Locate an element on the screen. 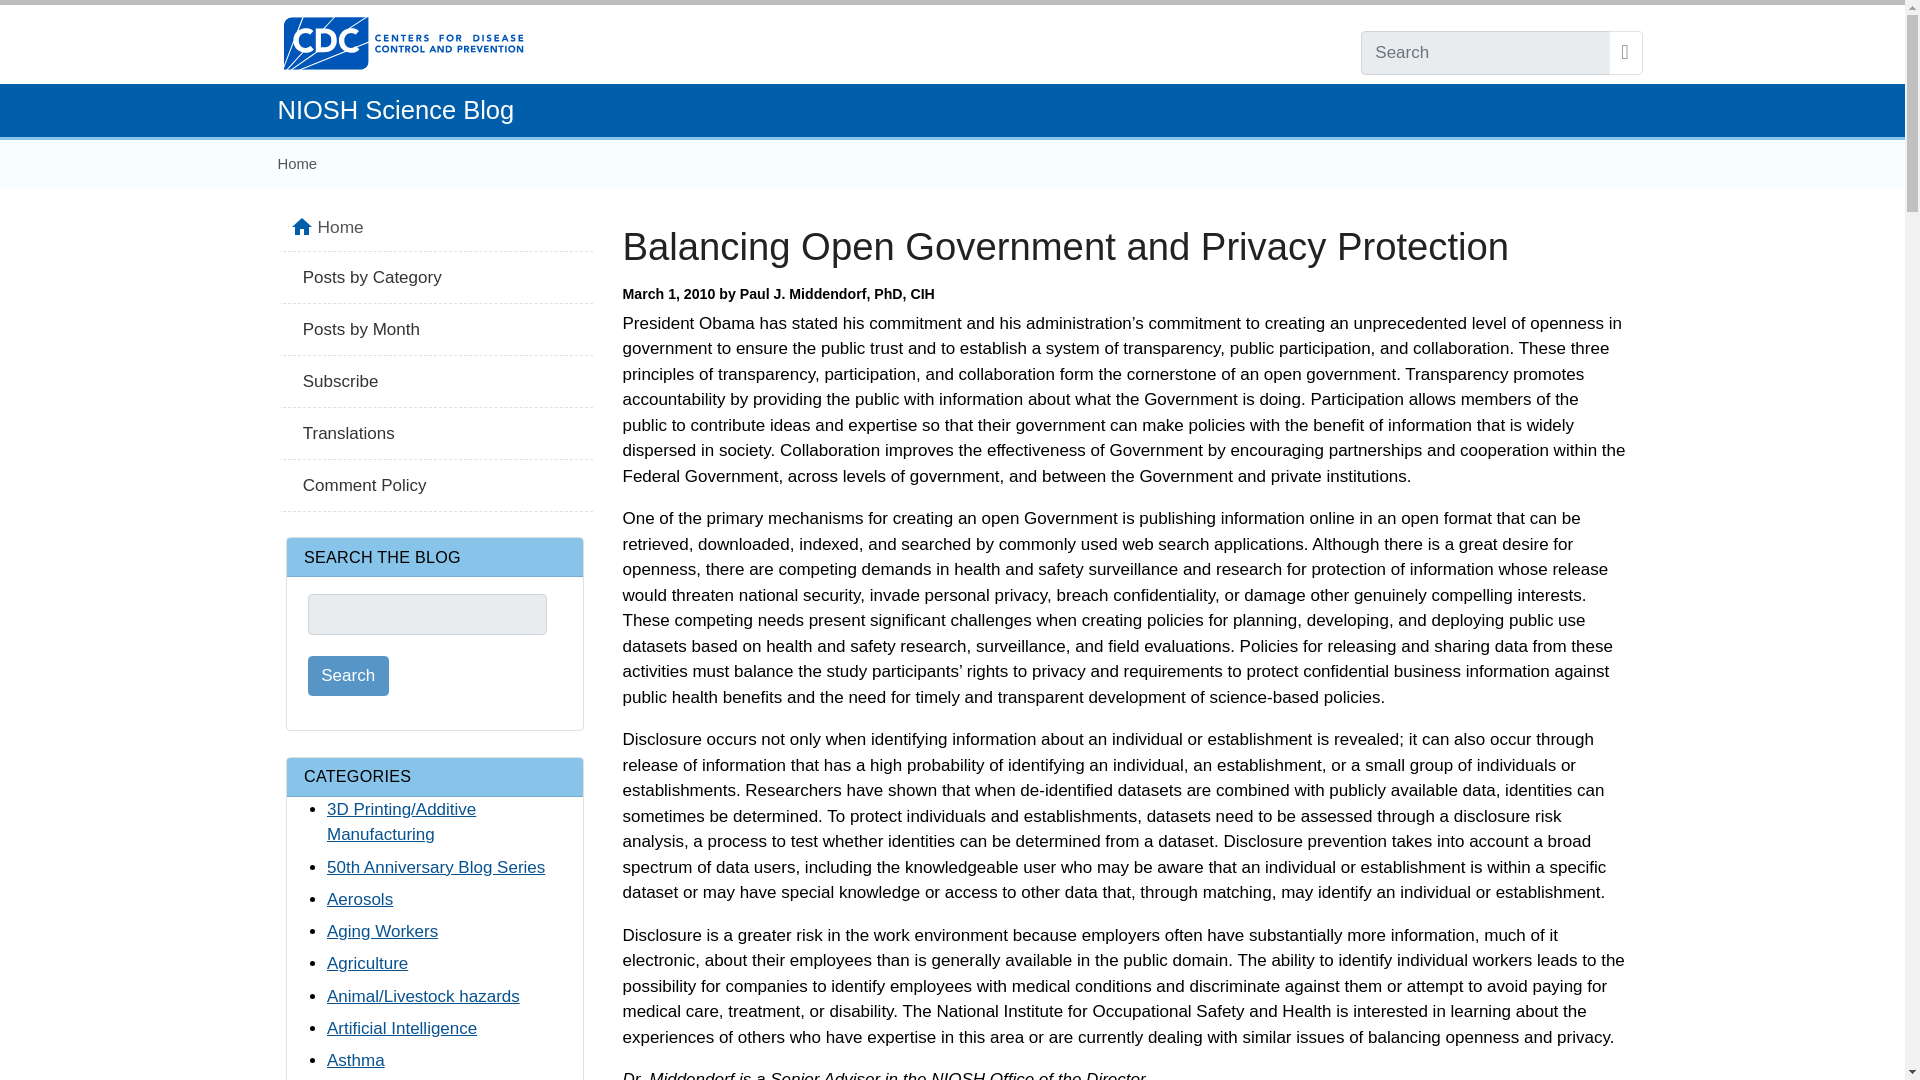 This screenshot has height=1080, width=1920. NIOSH Science Blog is located at coordinates (396, 110).